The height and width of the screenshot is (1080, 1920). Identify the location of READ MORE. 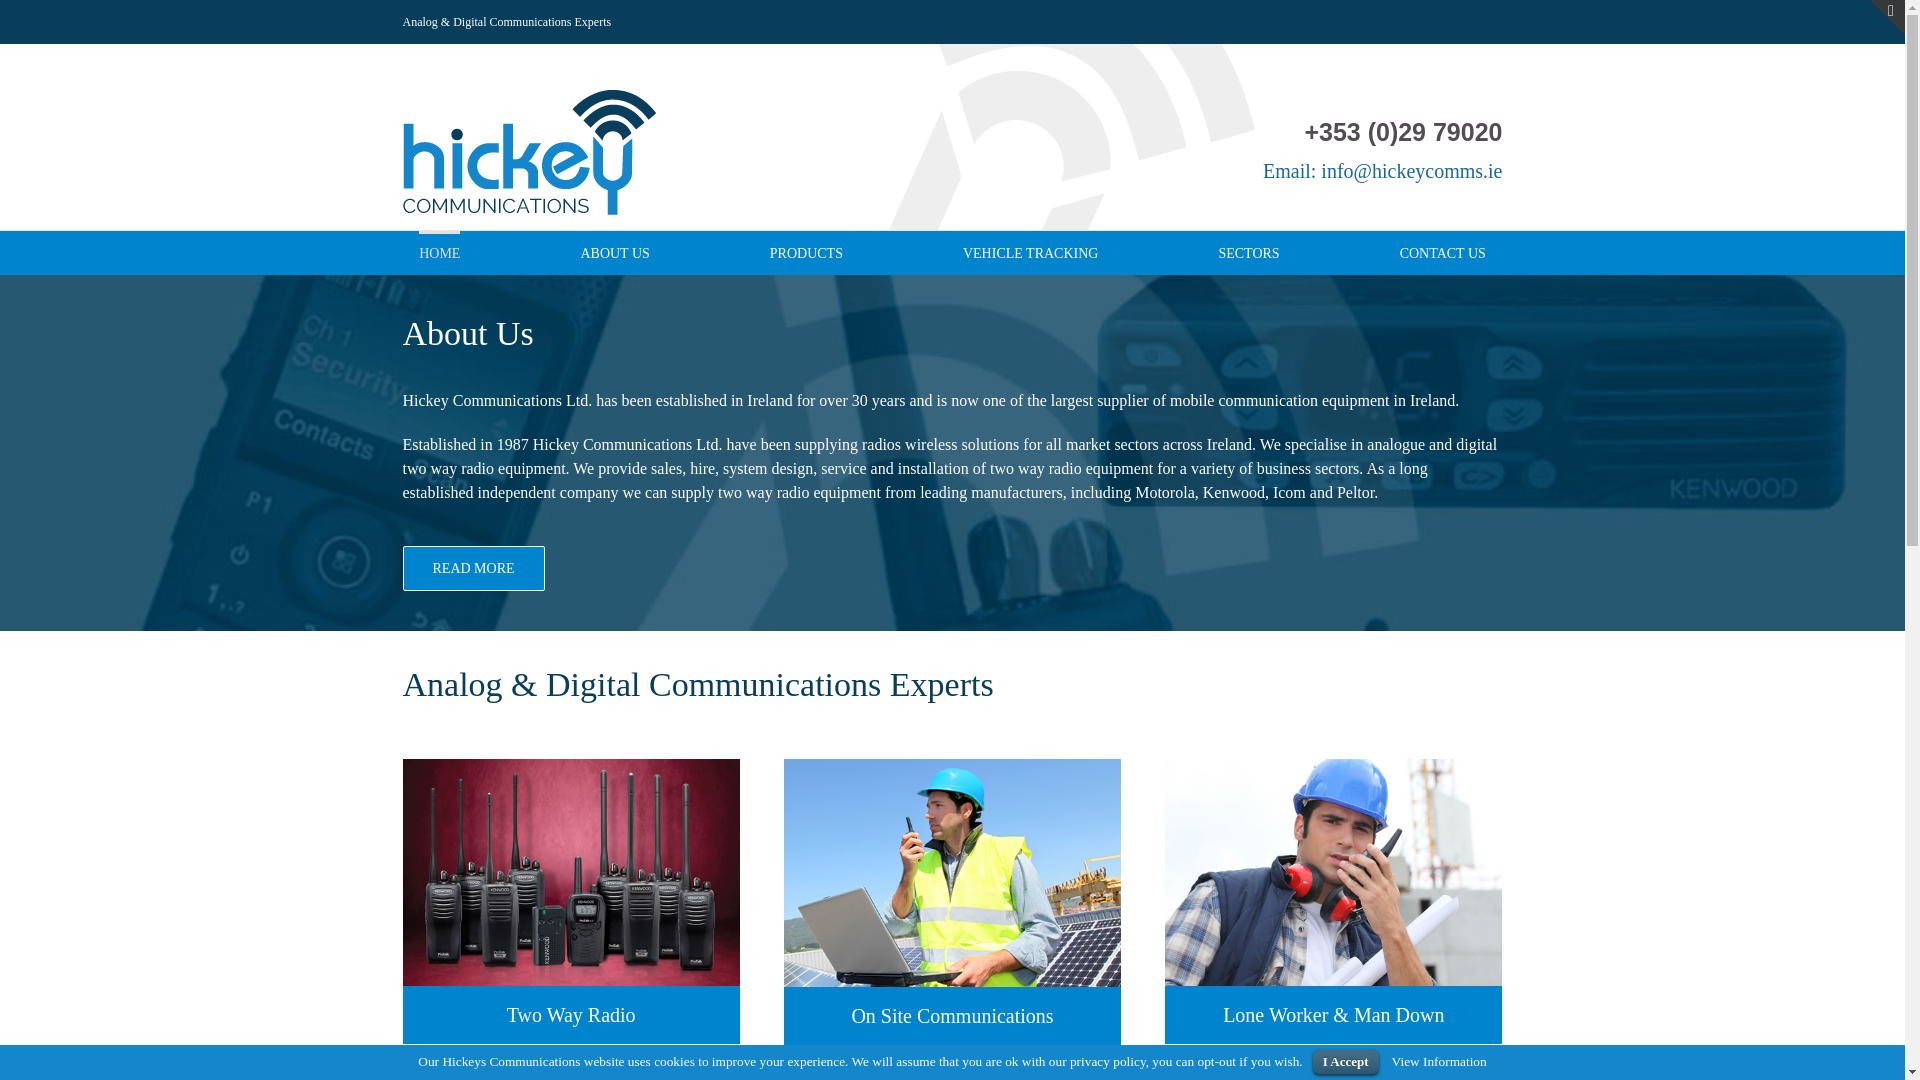
(472, 568).